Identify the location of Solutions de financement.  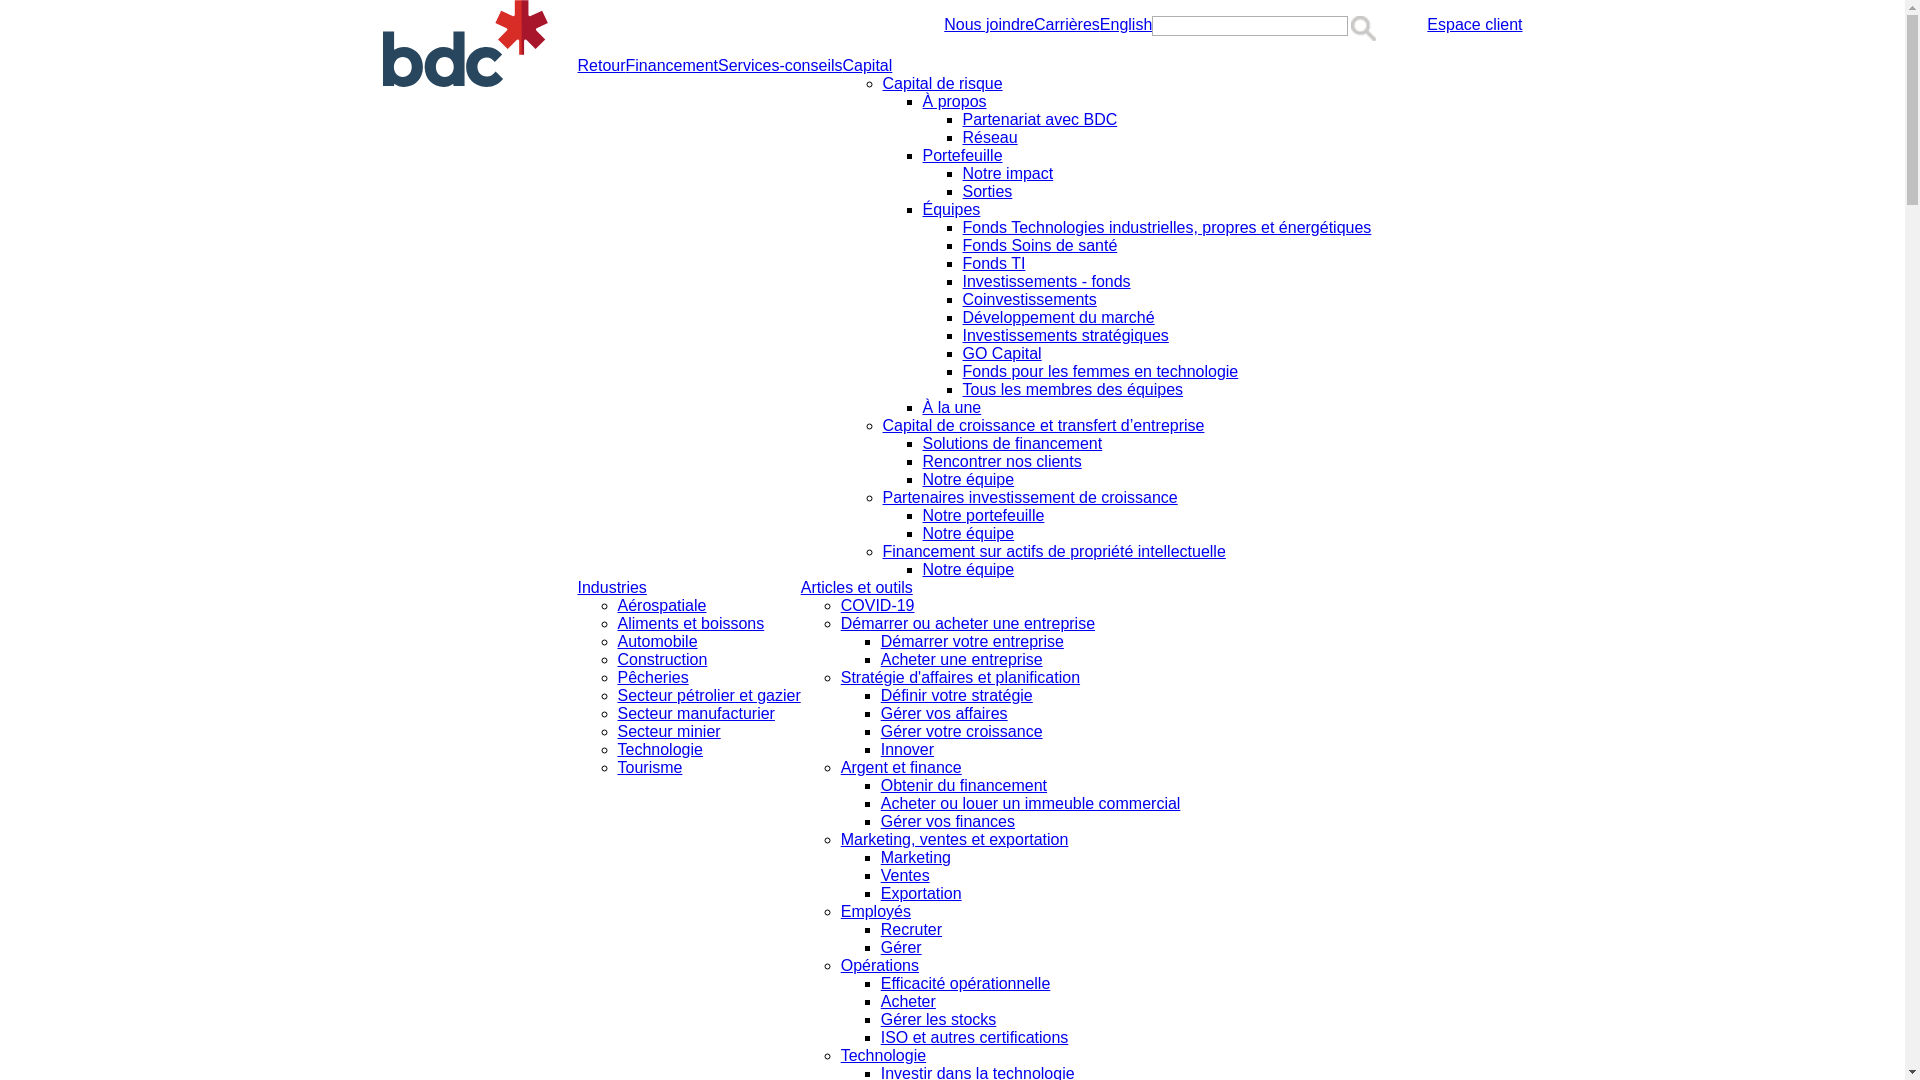
(1013, 444).